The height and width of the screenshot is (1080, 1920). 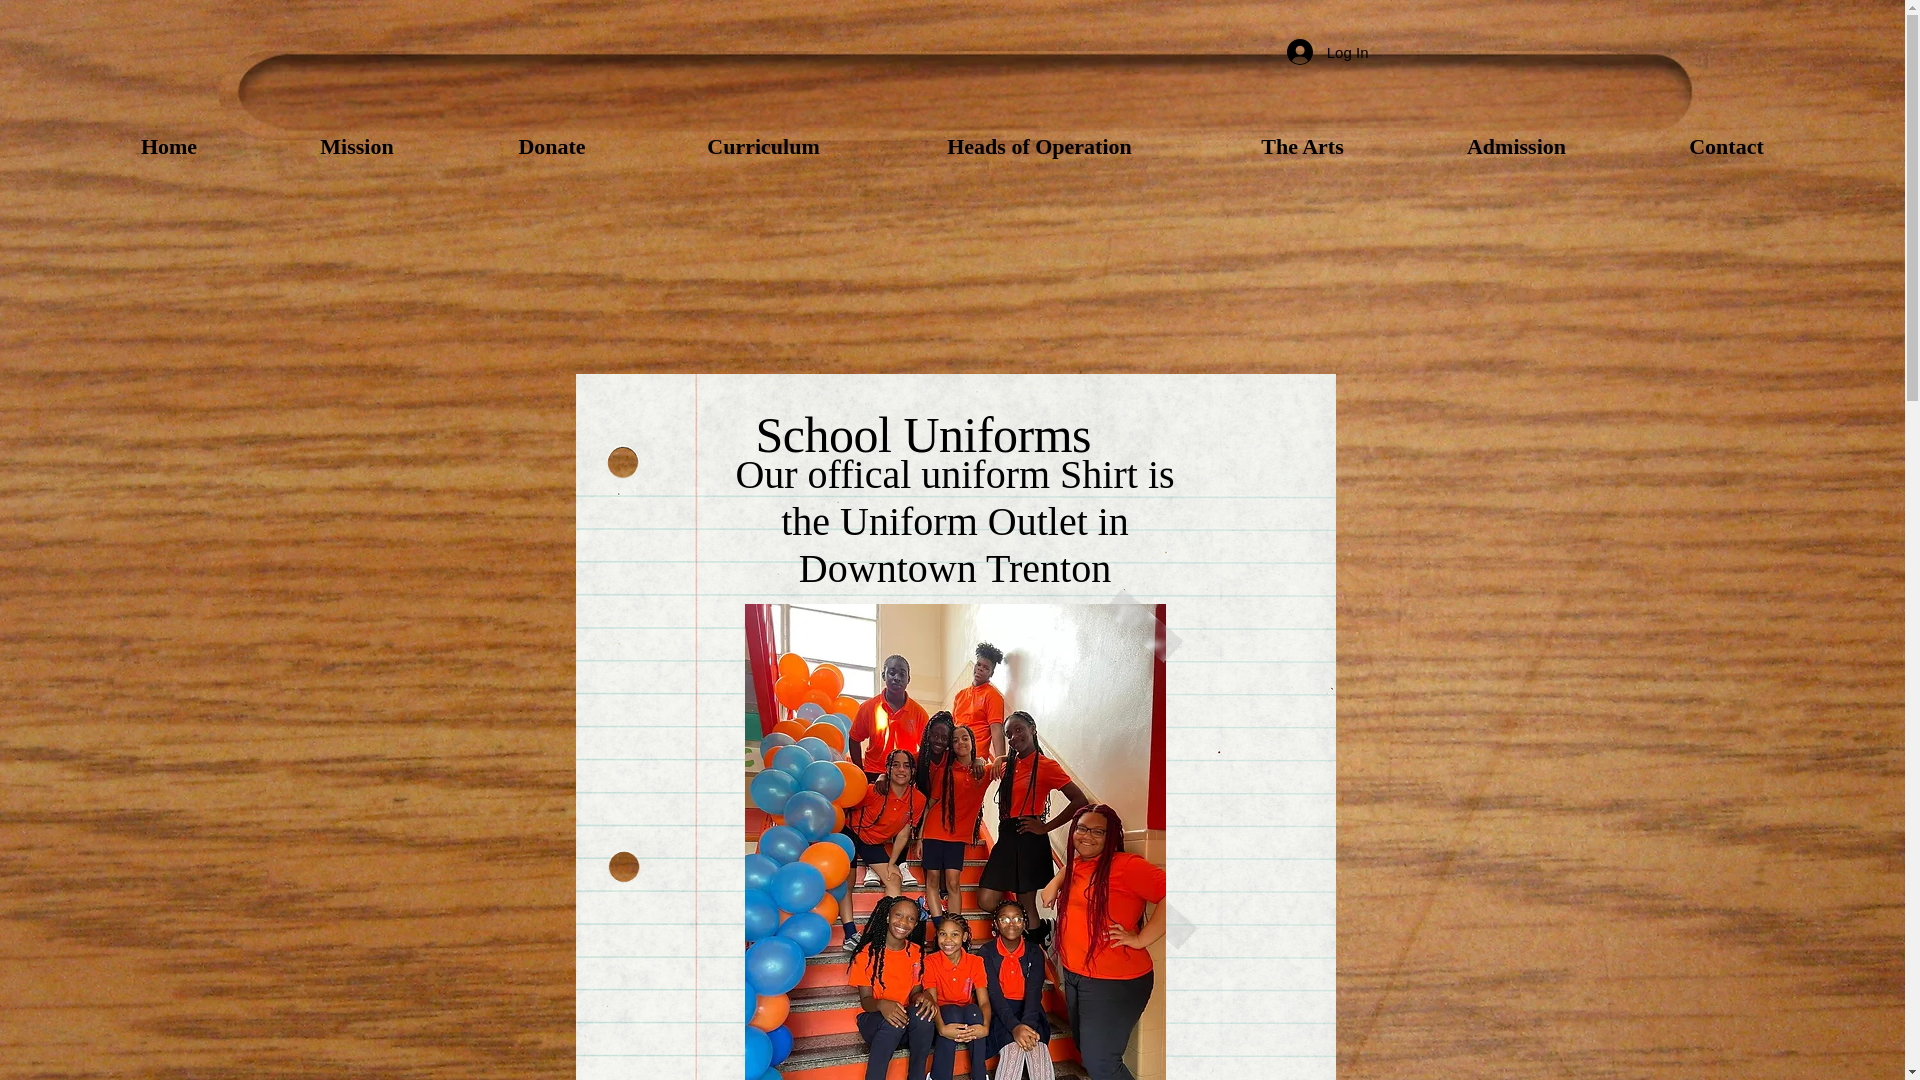 What do you see at coordinates (1726, 146) in the screenshot?
I see `Contact` at bounding box center [1726, 146].